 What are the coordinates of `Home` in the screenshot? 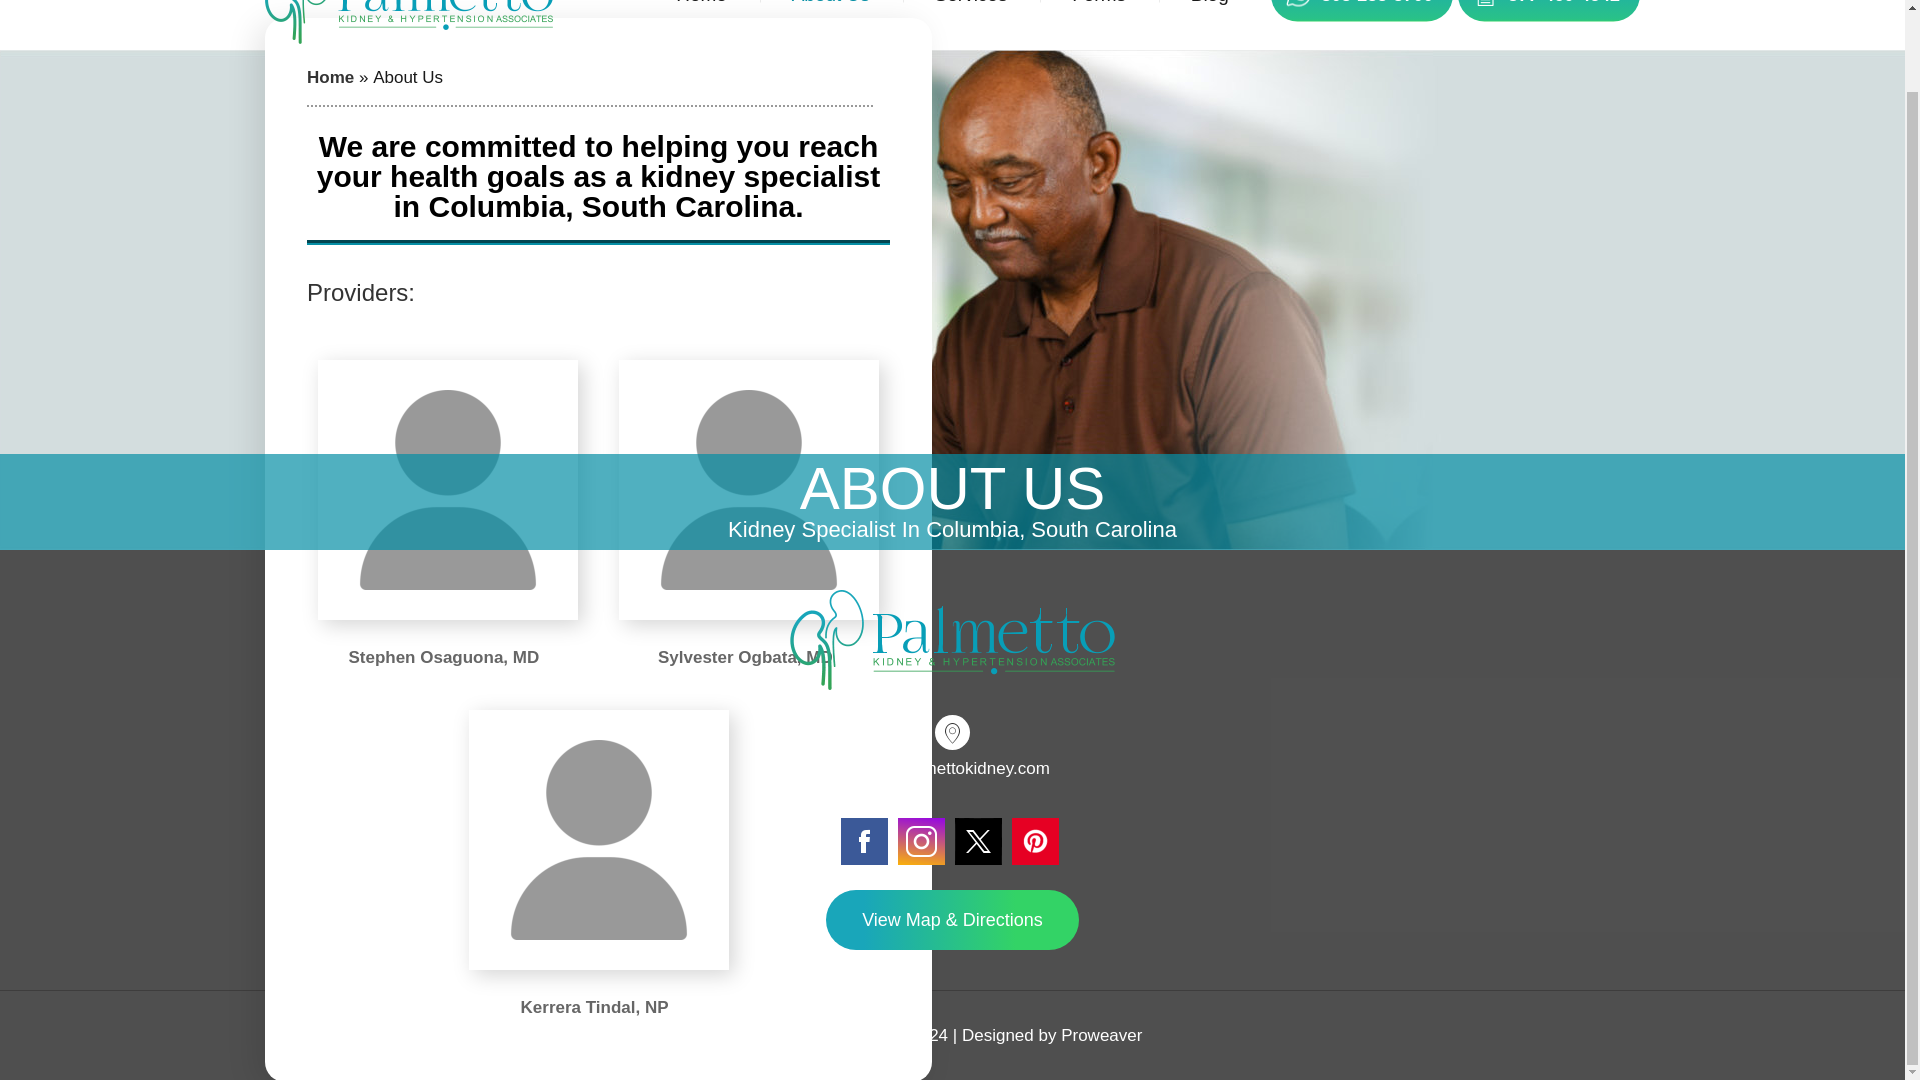 It's located at (330, 78).